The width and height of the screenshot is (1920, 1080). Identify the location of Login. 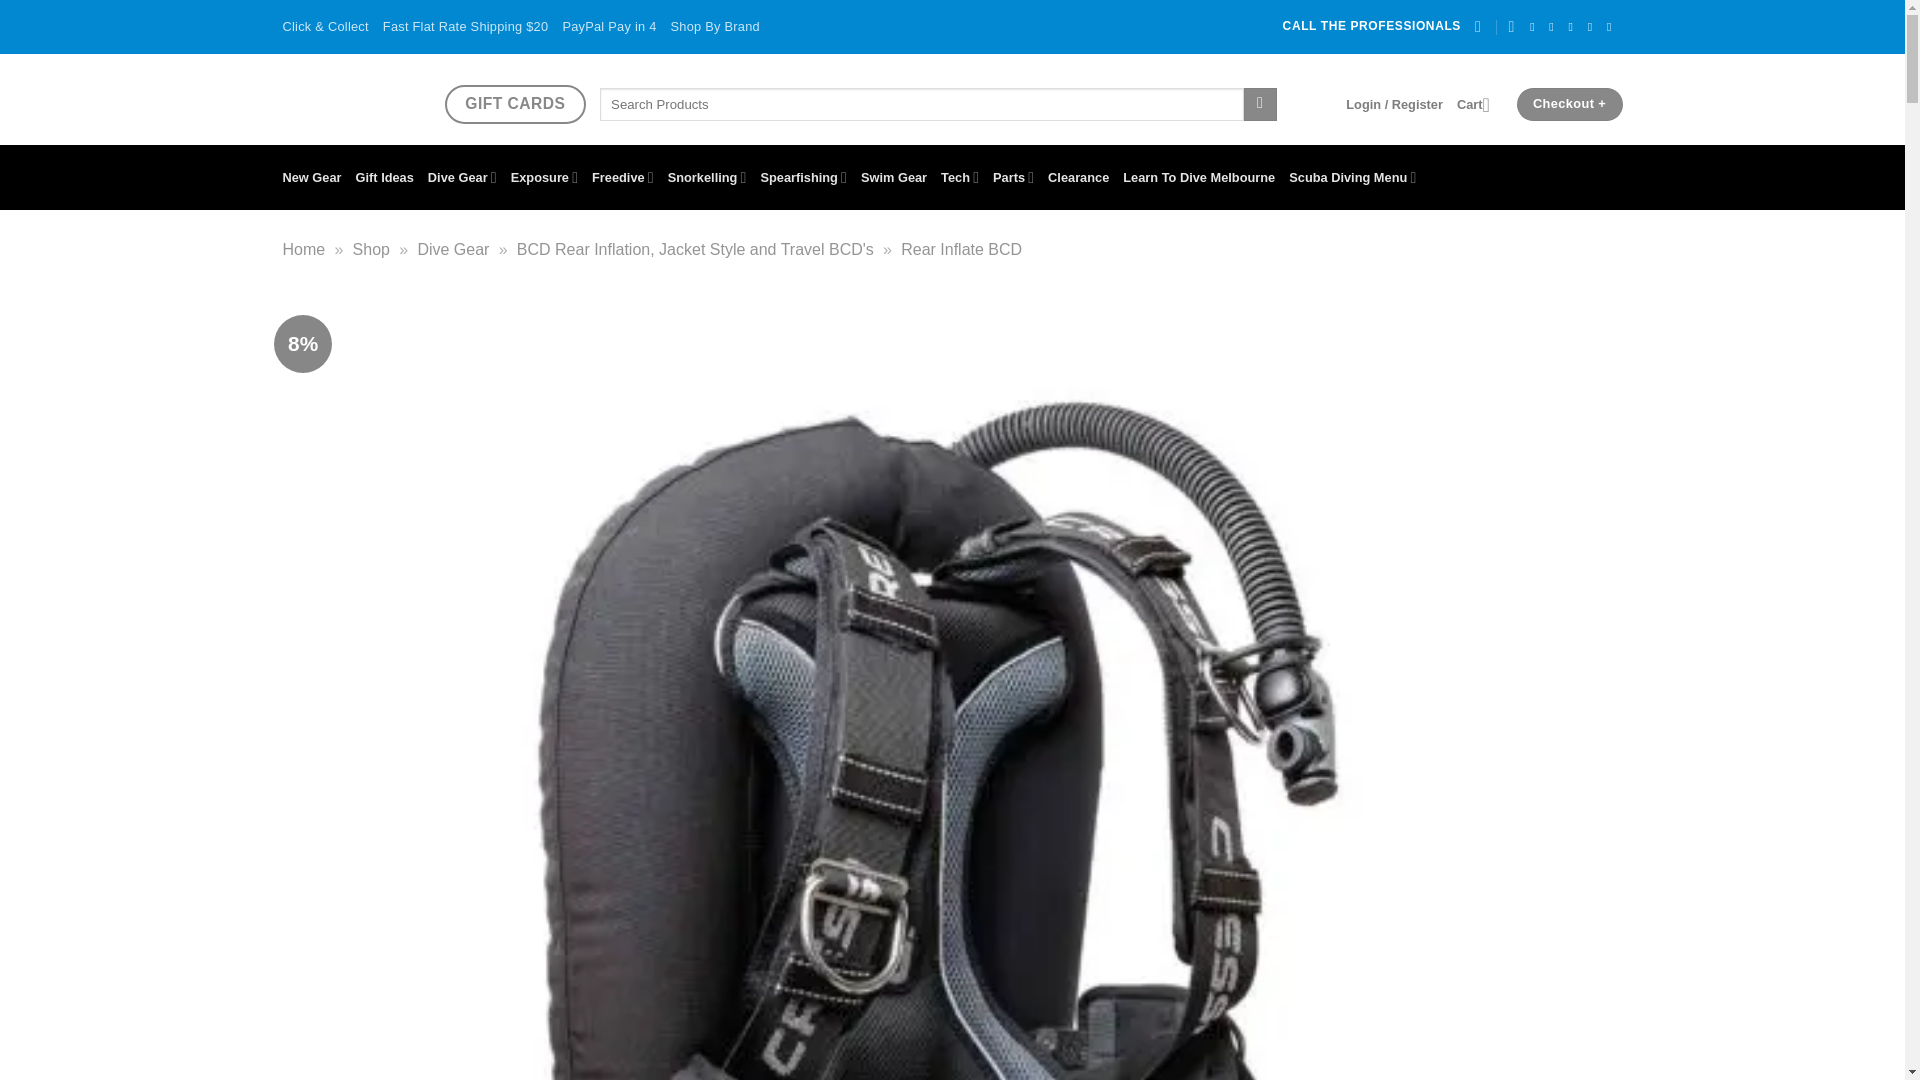
(1394, 104).